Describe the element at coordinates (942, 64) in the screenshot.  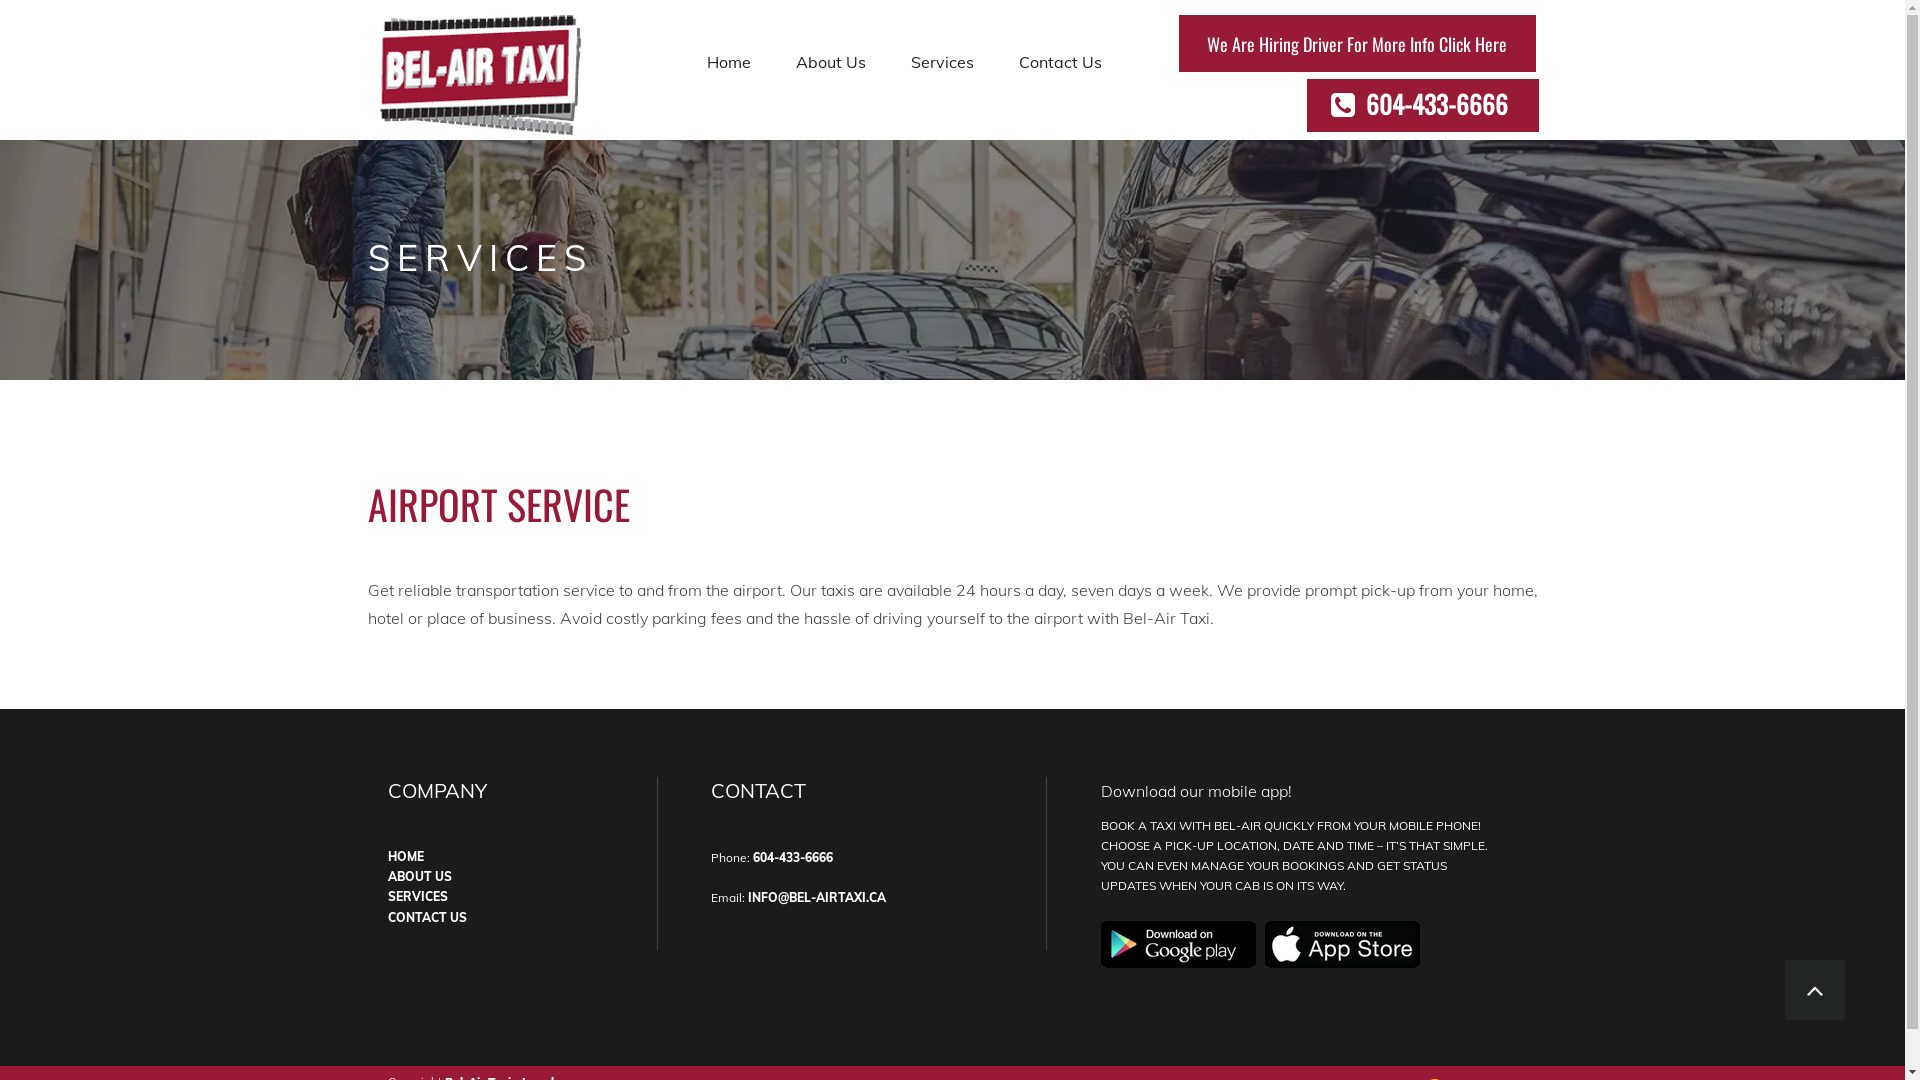
I see `Services` at that location.